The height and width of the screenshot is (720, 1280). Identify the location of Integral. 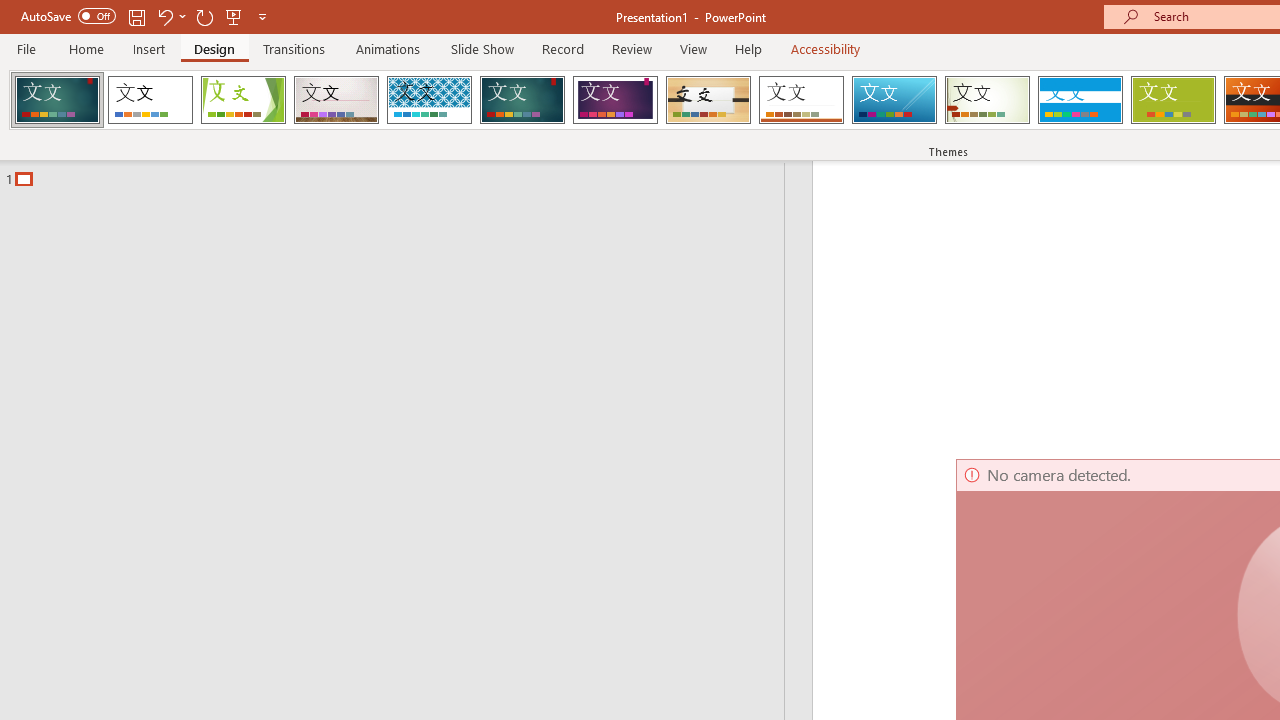
(429, 100).